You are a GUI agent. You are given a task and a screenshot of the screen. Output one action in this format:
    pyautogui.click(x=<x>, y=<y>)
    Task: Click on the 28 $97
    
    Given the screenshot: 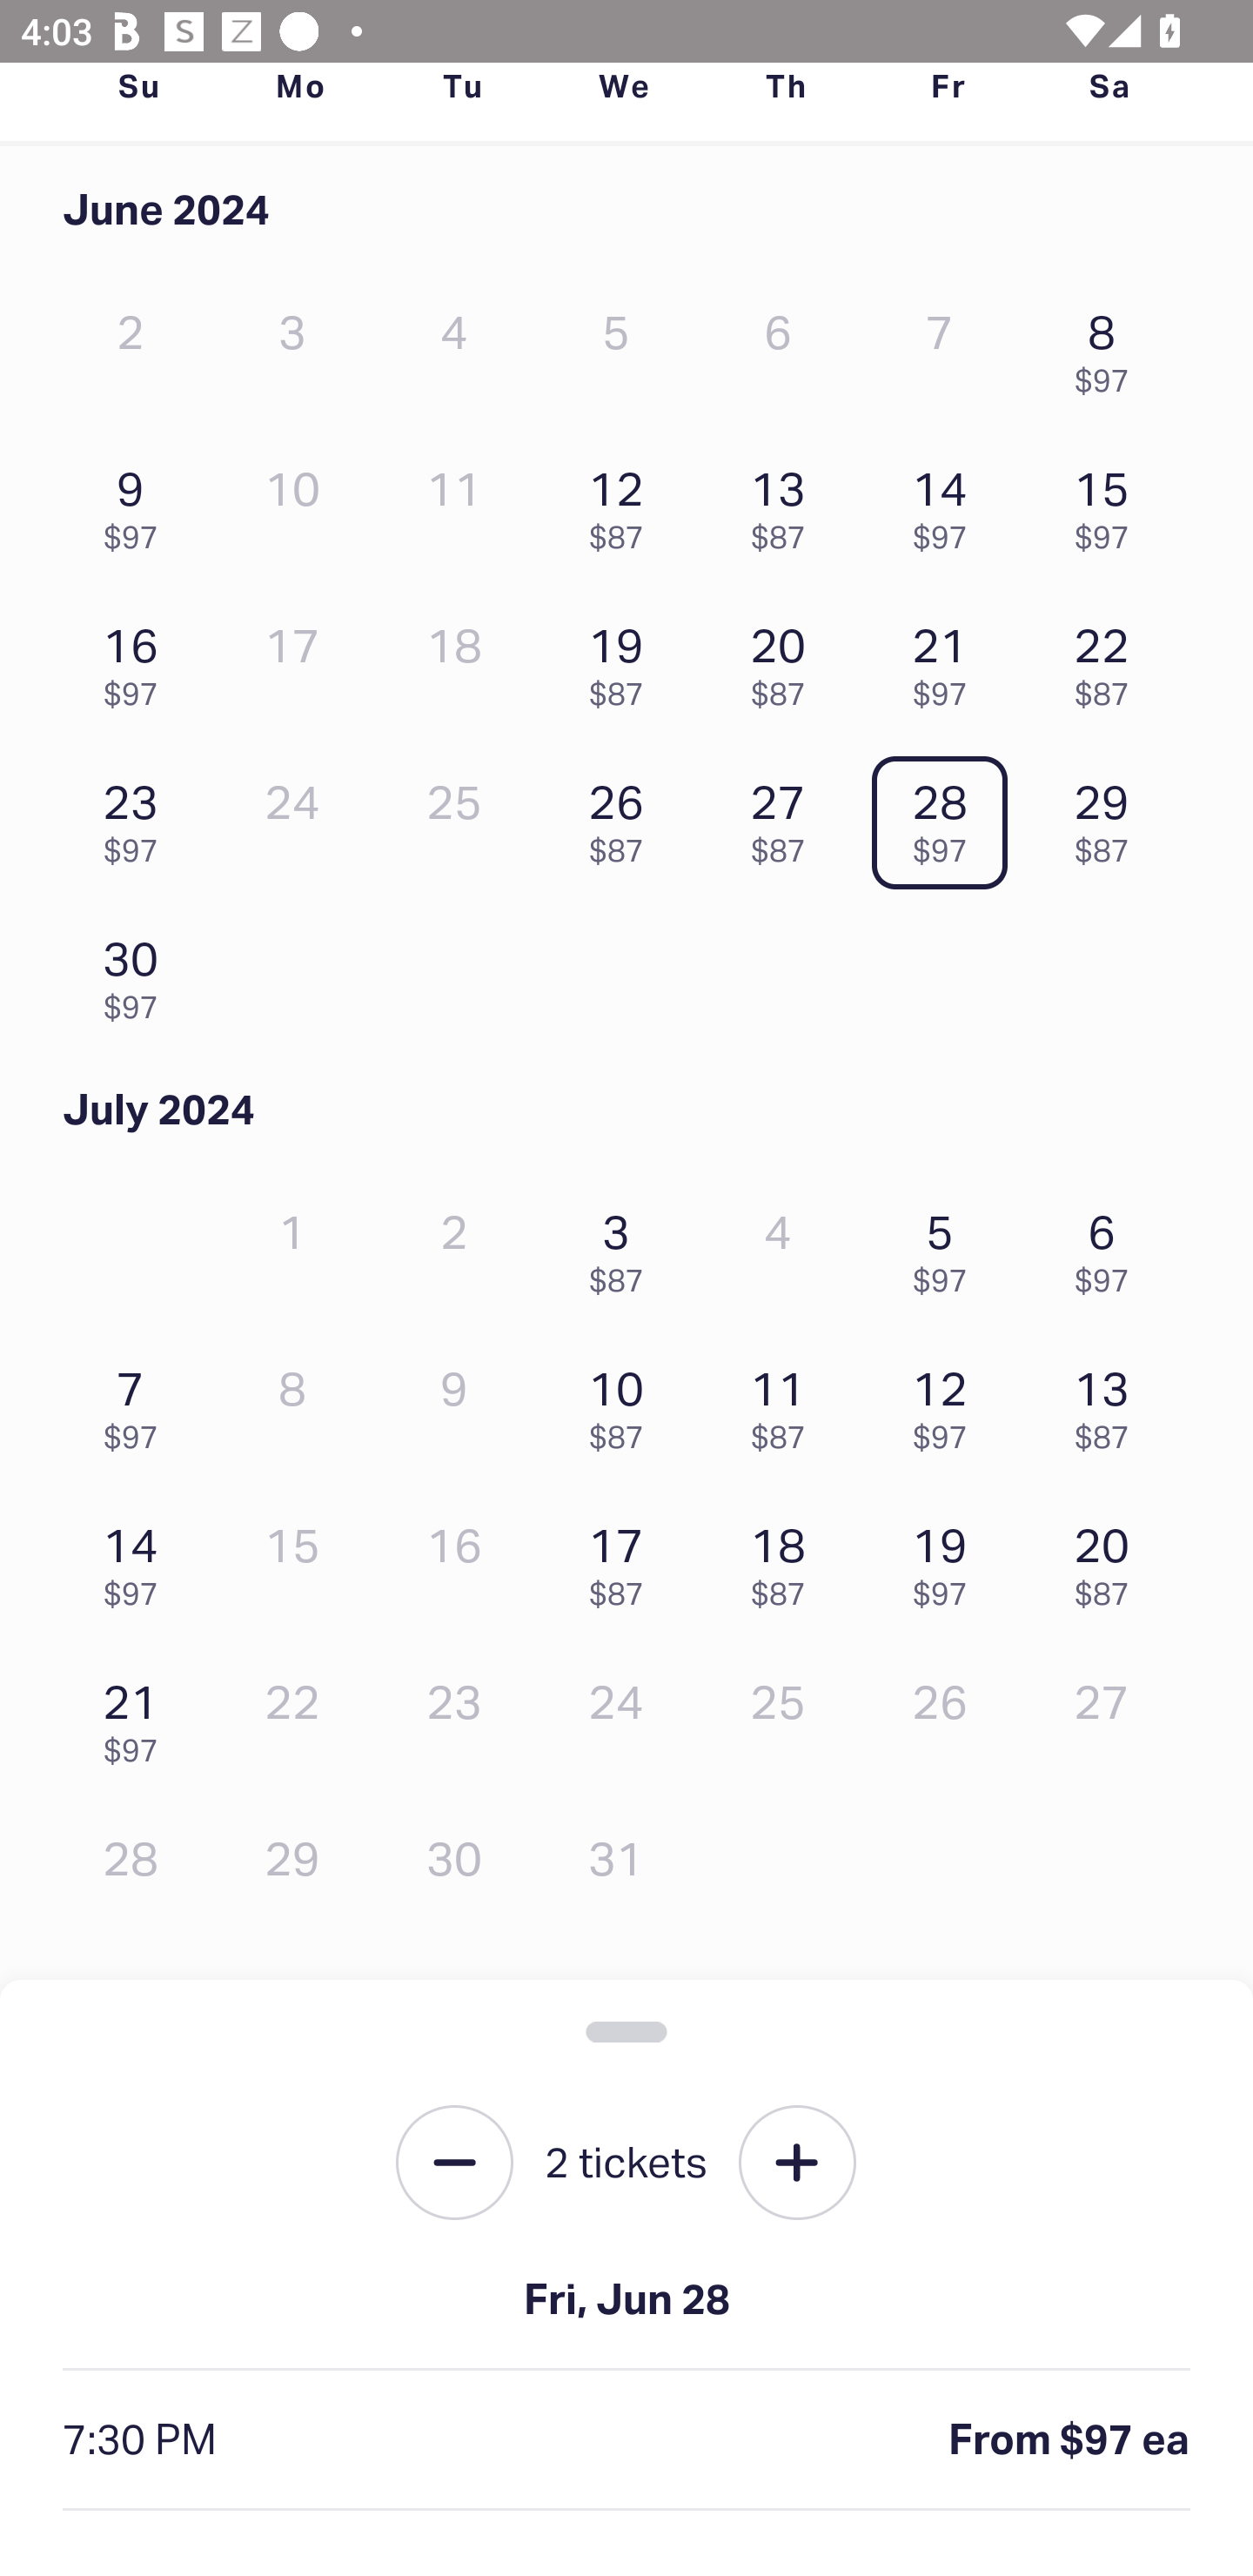 What is the action you would take?
    pyautogui.click(x=948, y=816)
    